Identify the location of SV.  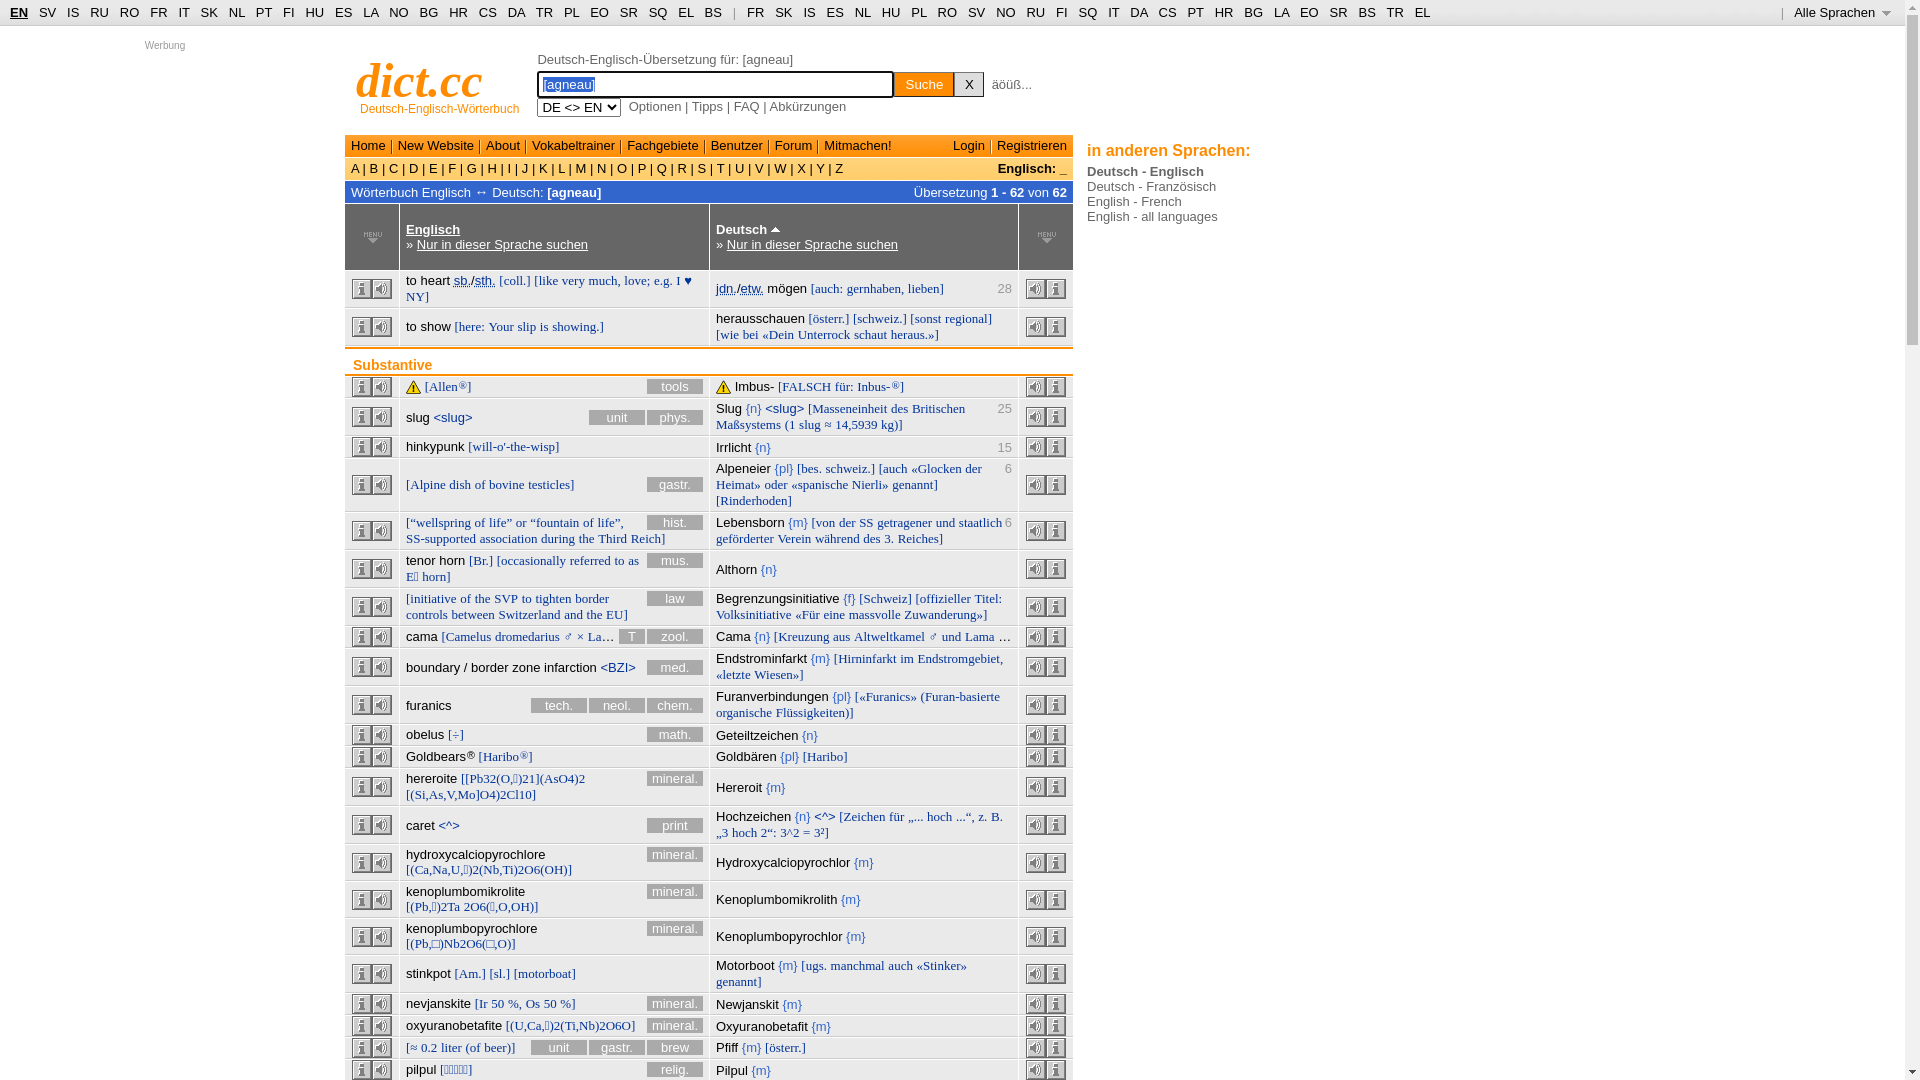
(48, 12).